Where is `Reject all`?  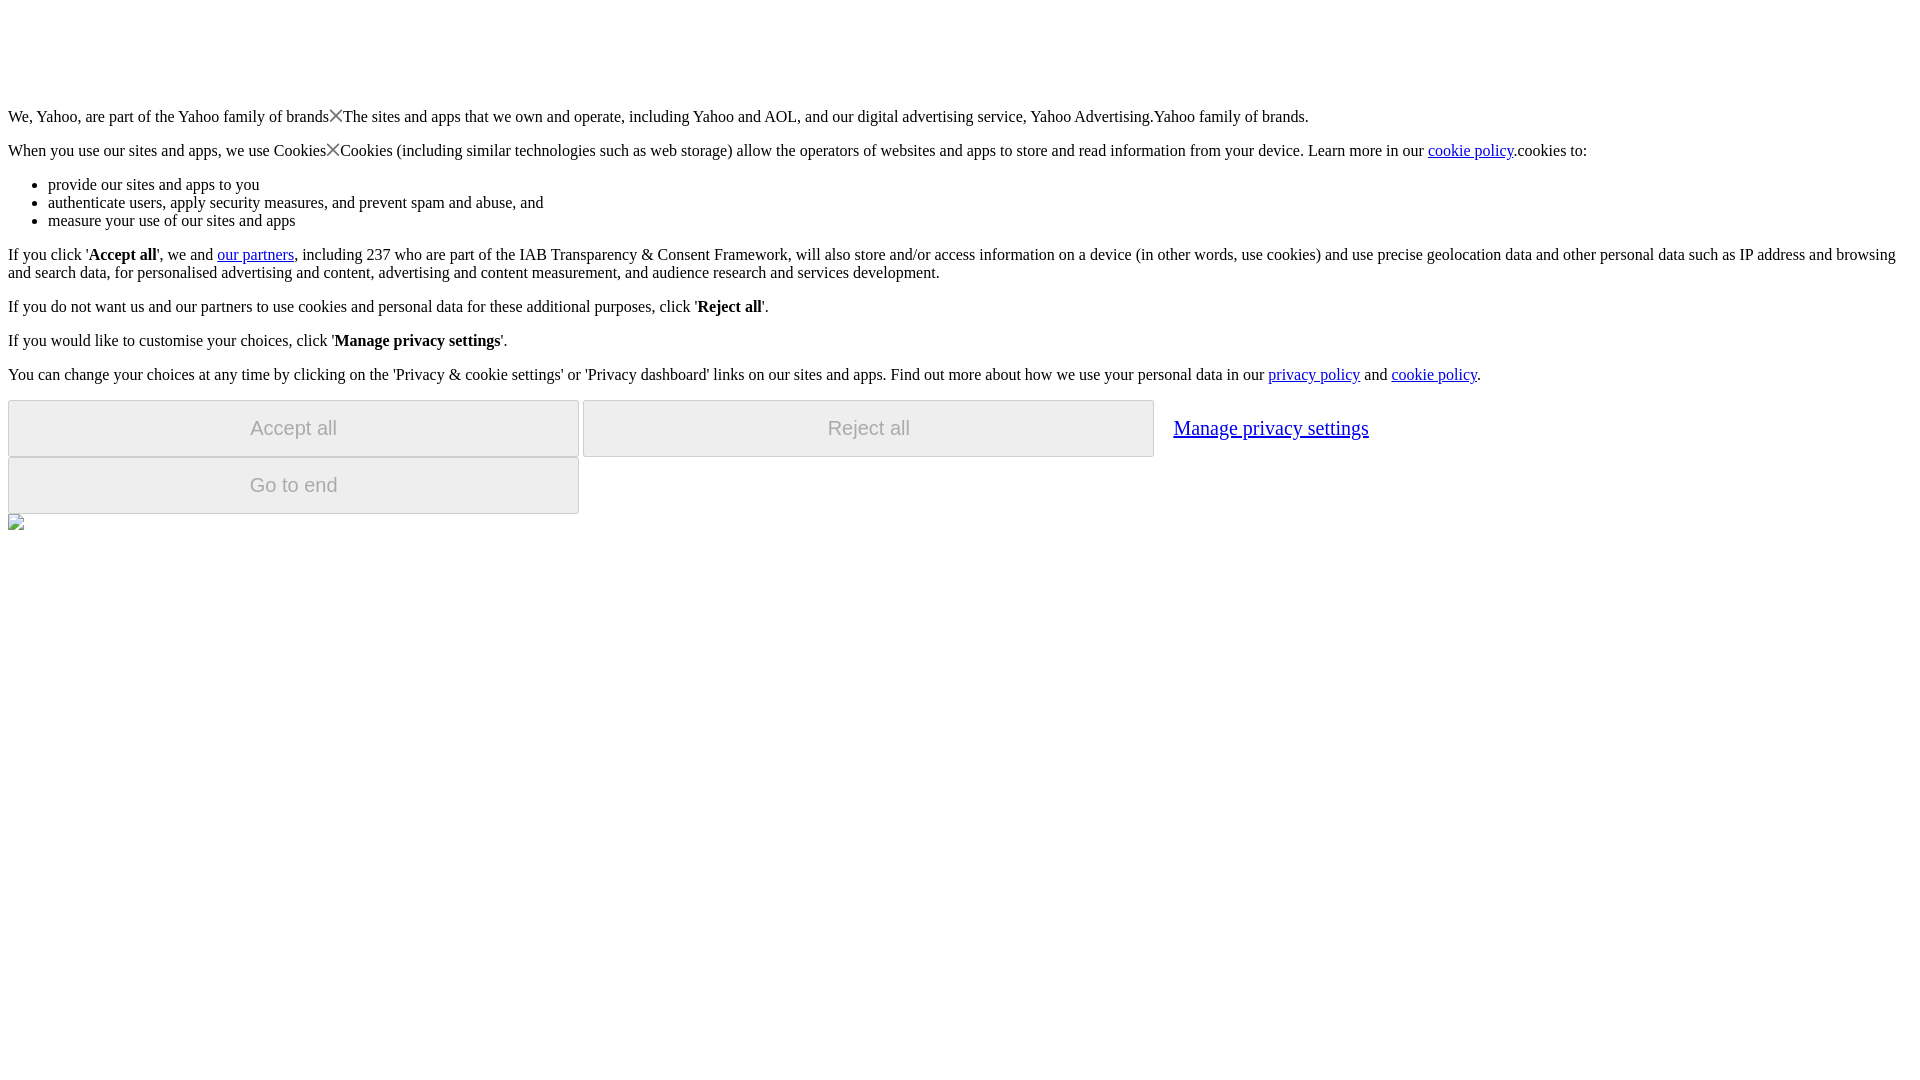 Reject all is located at coordinates (868, 428).